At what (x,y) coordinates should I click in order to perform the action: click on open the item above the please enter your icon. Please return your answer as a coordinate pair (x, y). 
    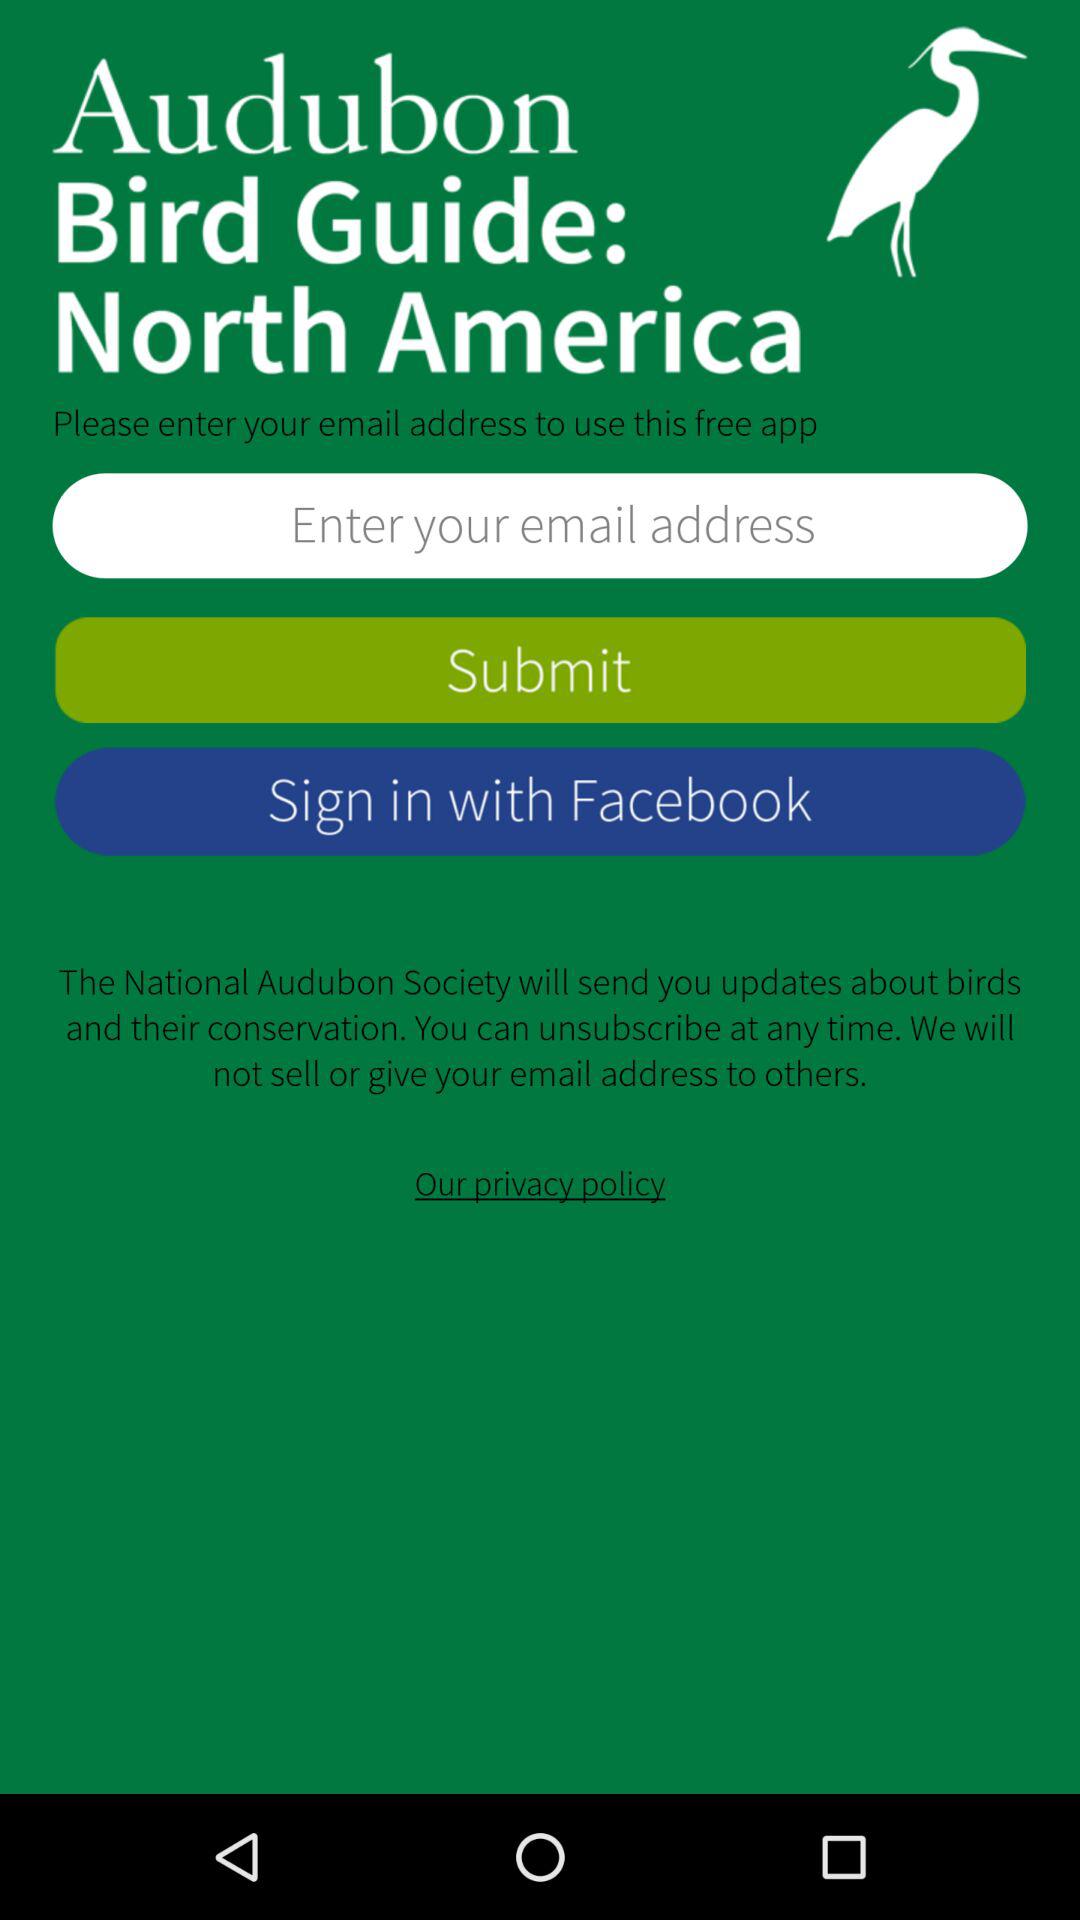
    Looking at the image, I should click on (540, 200).